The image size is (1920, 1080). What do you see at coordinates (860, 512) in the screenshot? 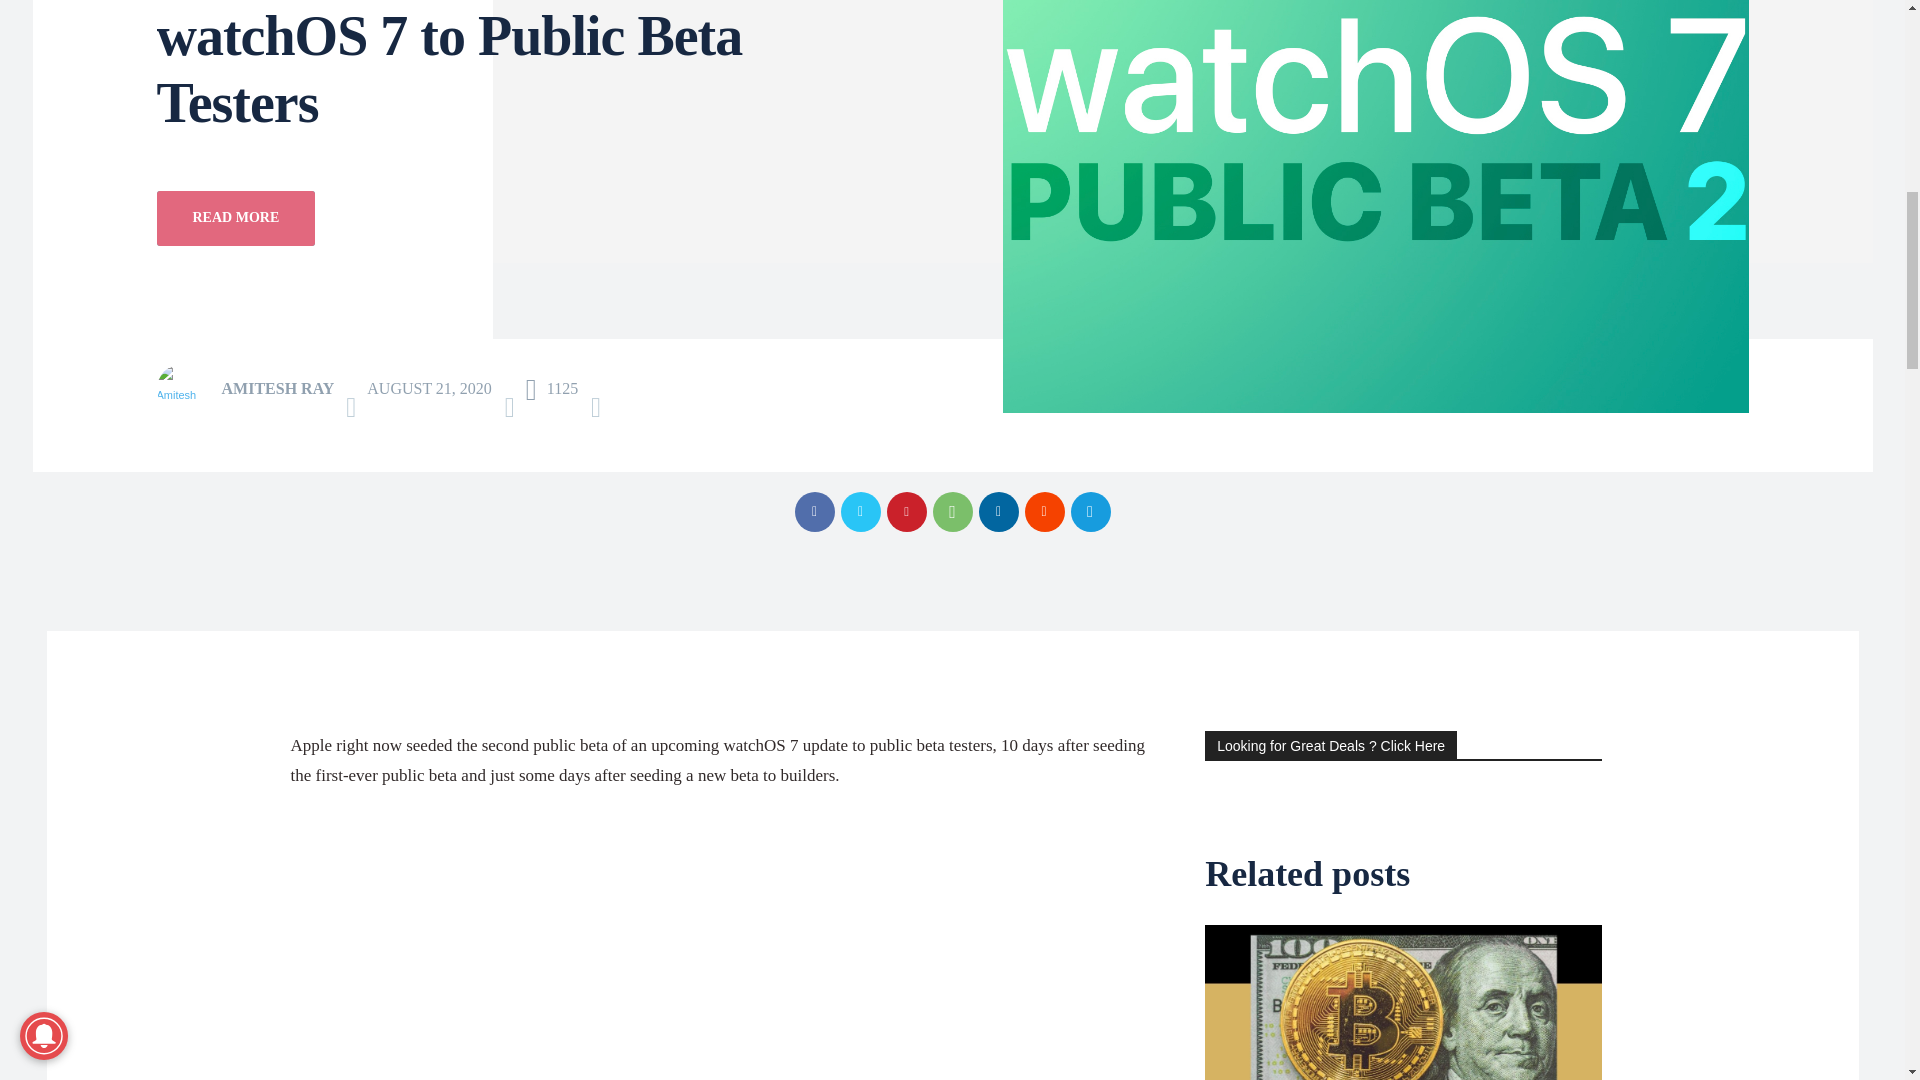
I see `Twitter` at bounding box center [860, 512].